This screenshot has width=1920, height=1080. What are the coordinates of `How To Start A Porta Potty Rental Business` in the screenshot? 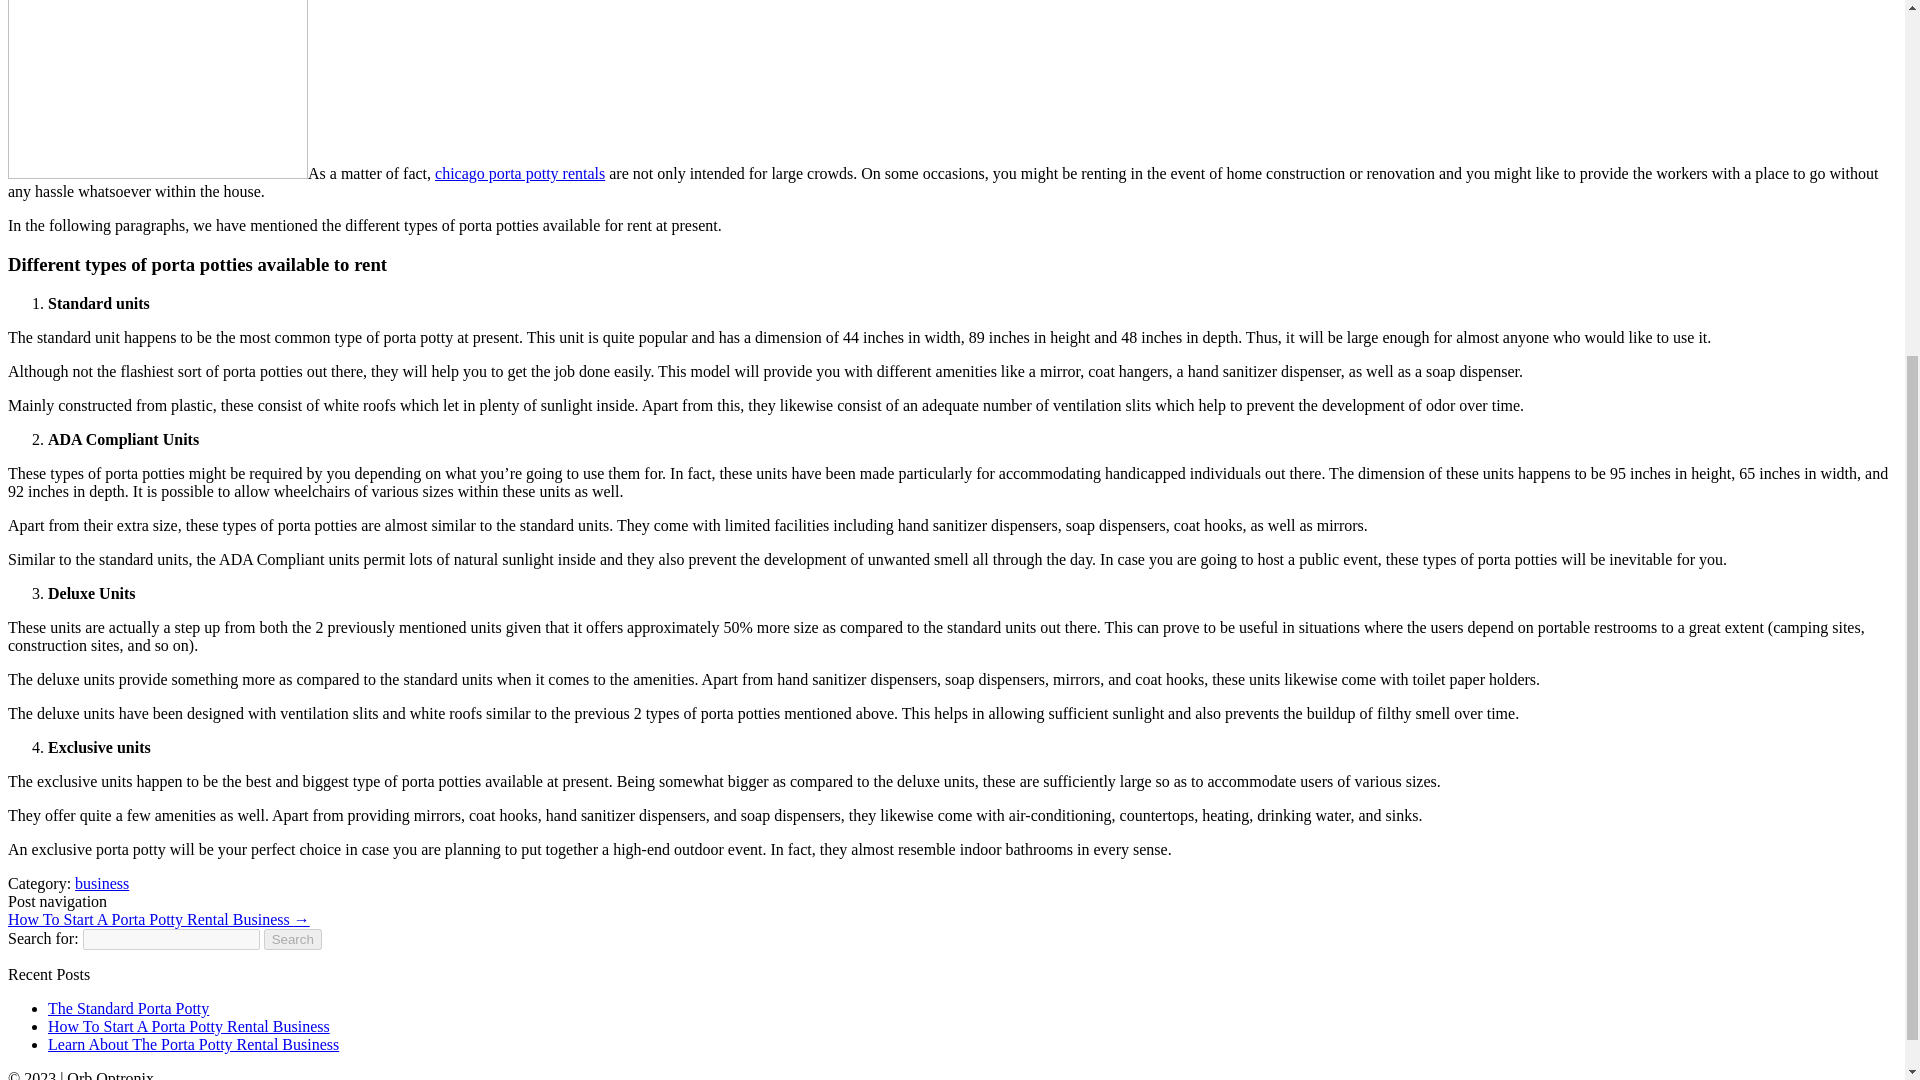 It's located at (189, 1026).